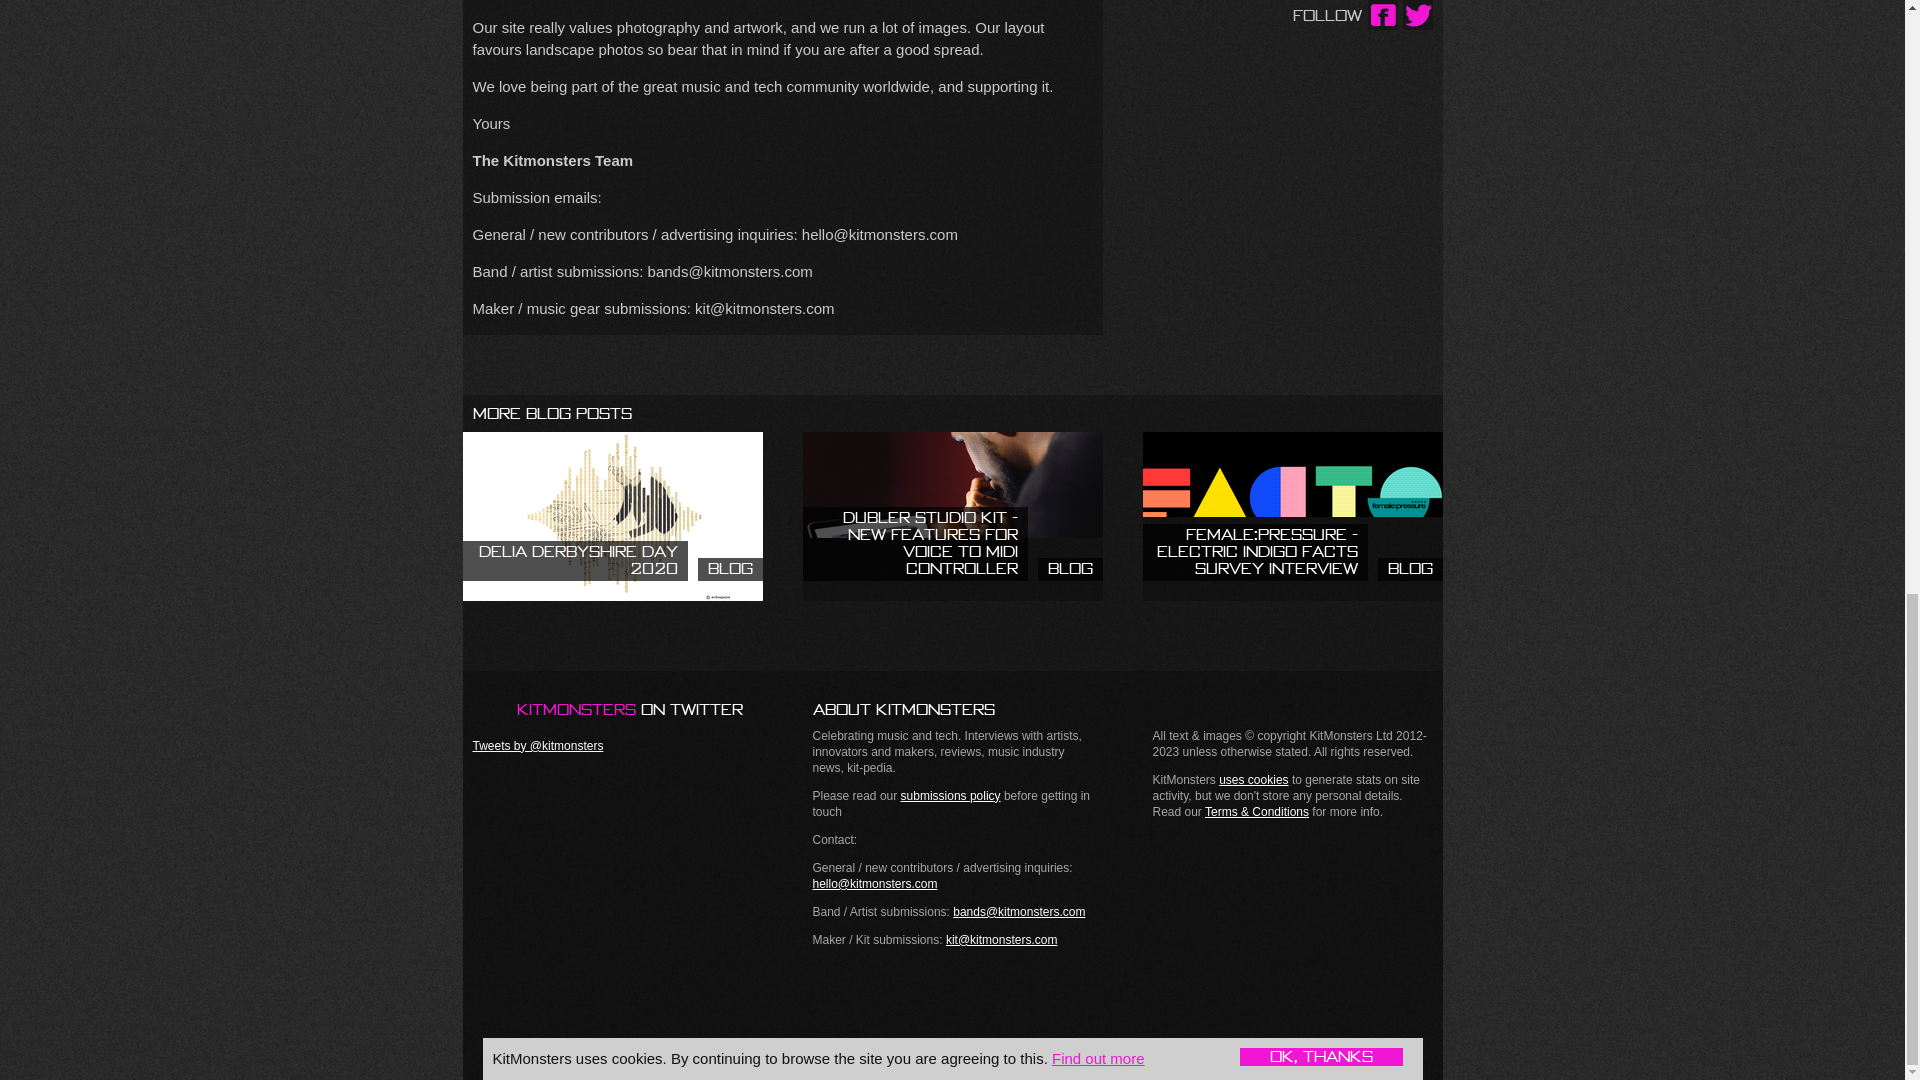  I want to click on uses cookies, so click(606, 708).